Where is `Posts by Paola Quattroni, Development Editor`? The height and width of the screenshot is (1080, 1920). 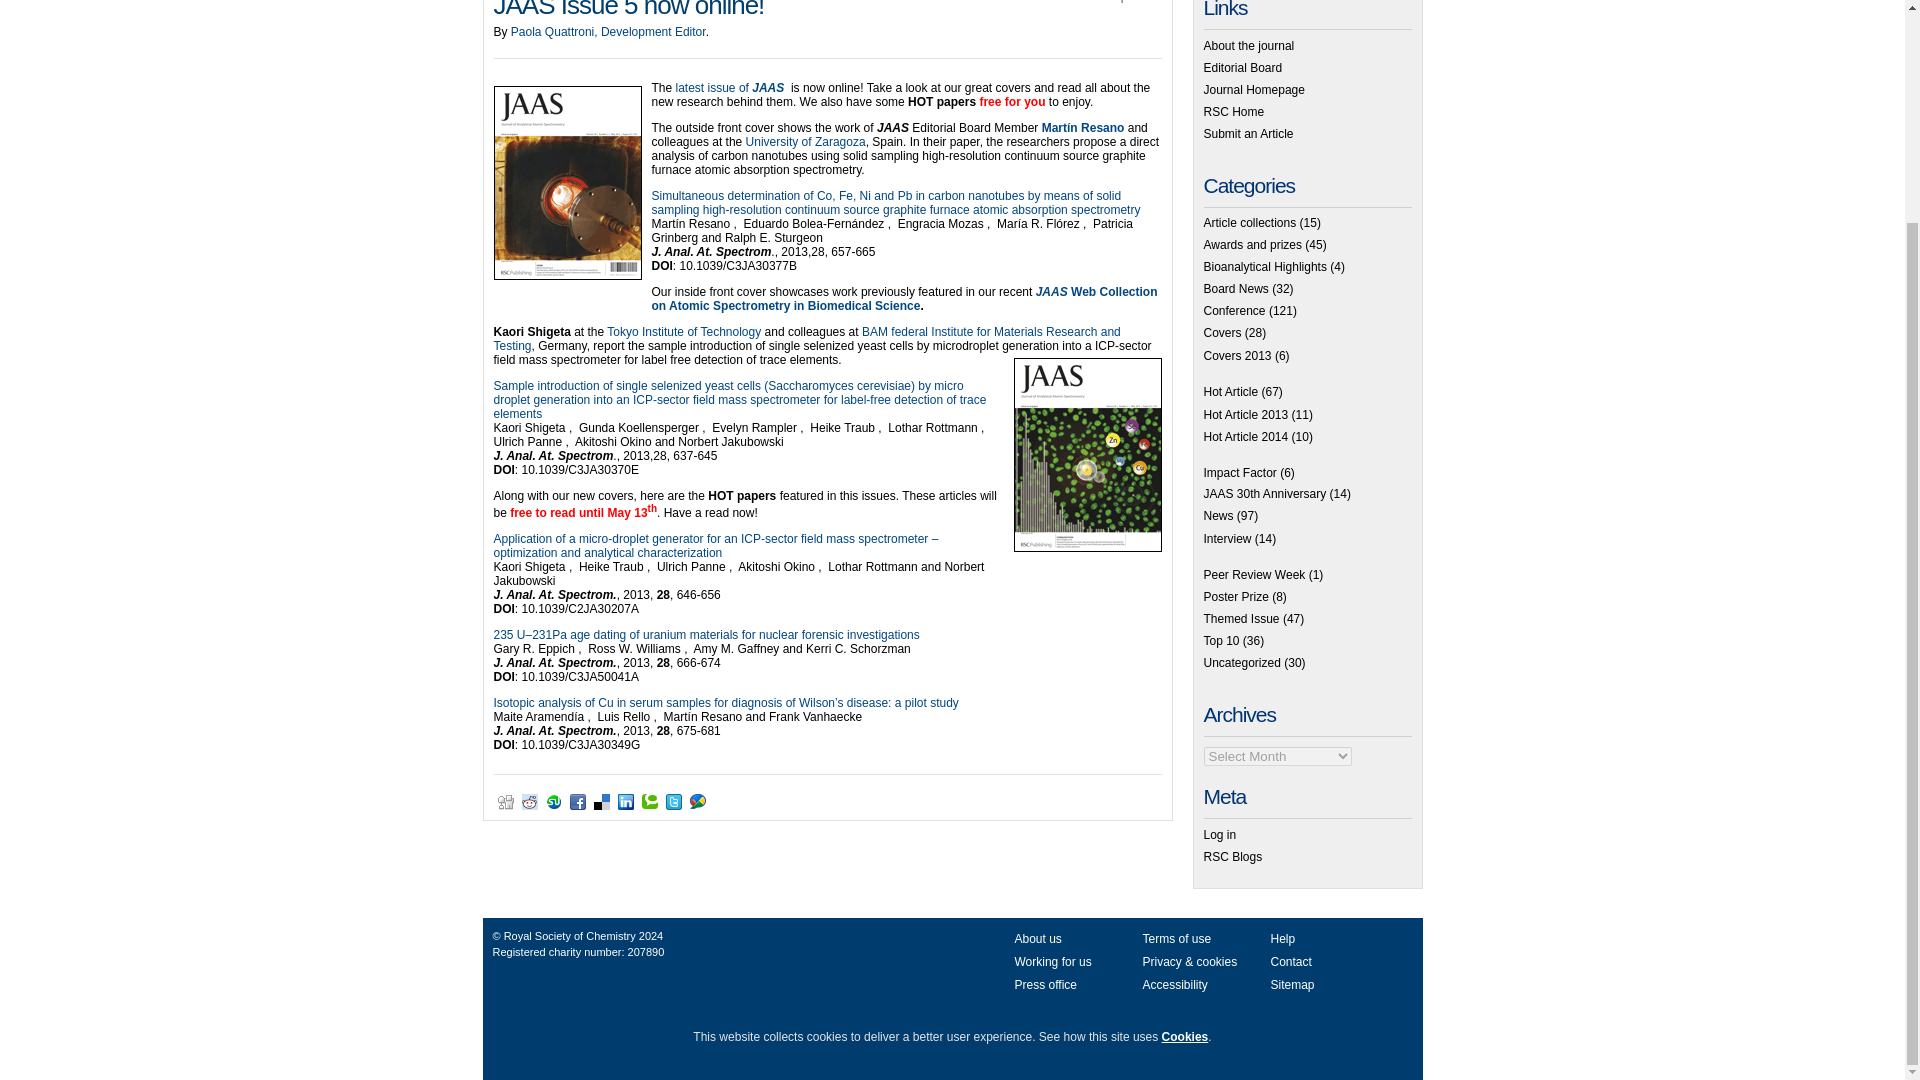
Posts by Paola Quattroni, Development Editor is located at coordinates (608, 31).